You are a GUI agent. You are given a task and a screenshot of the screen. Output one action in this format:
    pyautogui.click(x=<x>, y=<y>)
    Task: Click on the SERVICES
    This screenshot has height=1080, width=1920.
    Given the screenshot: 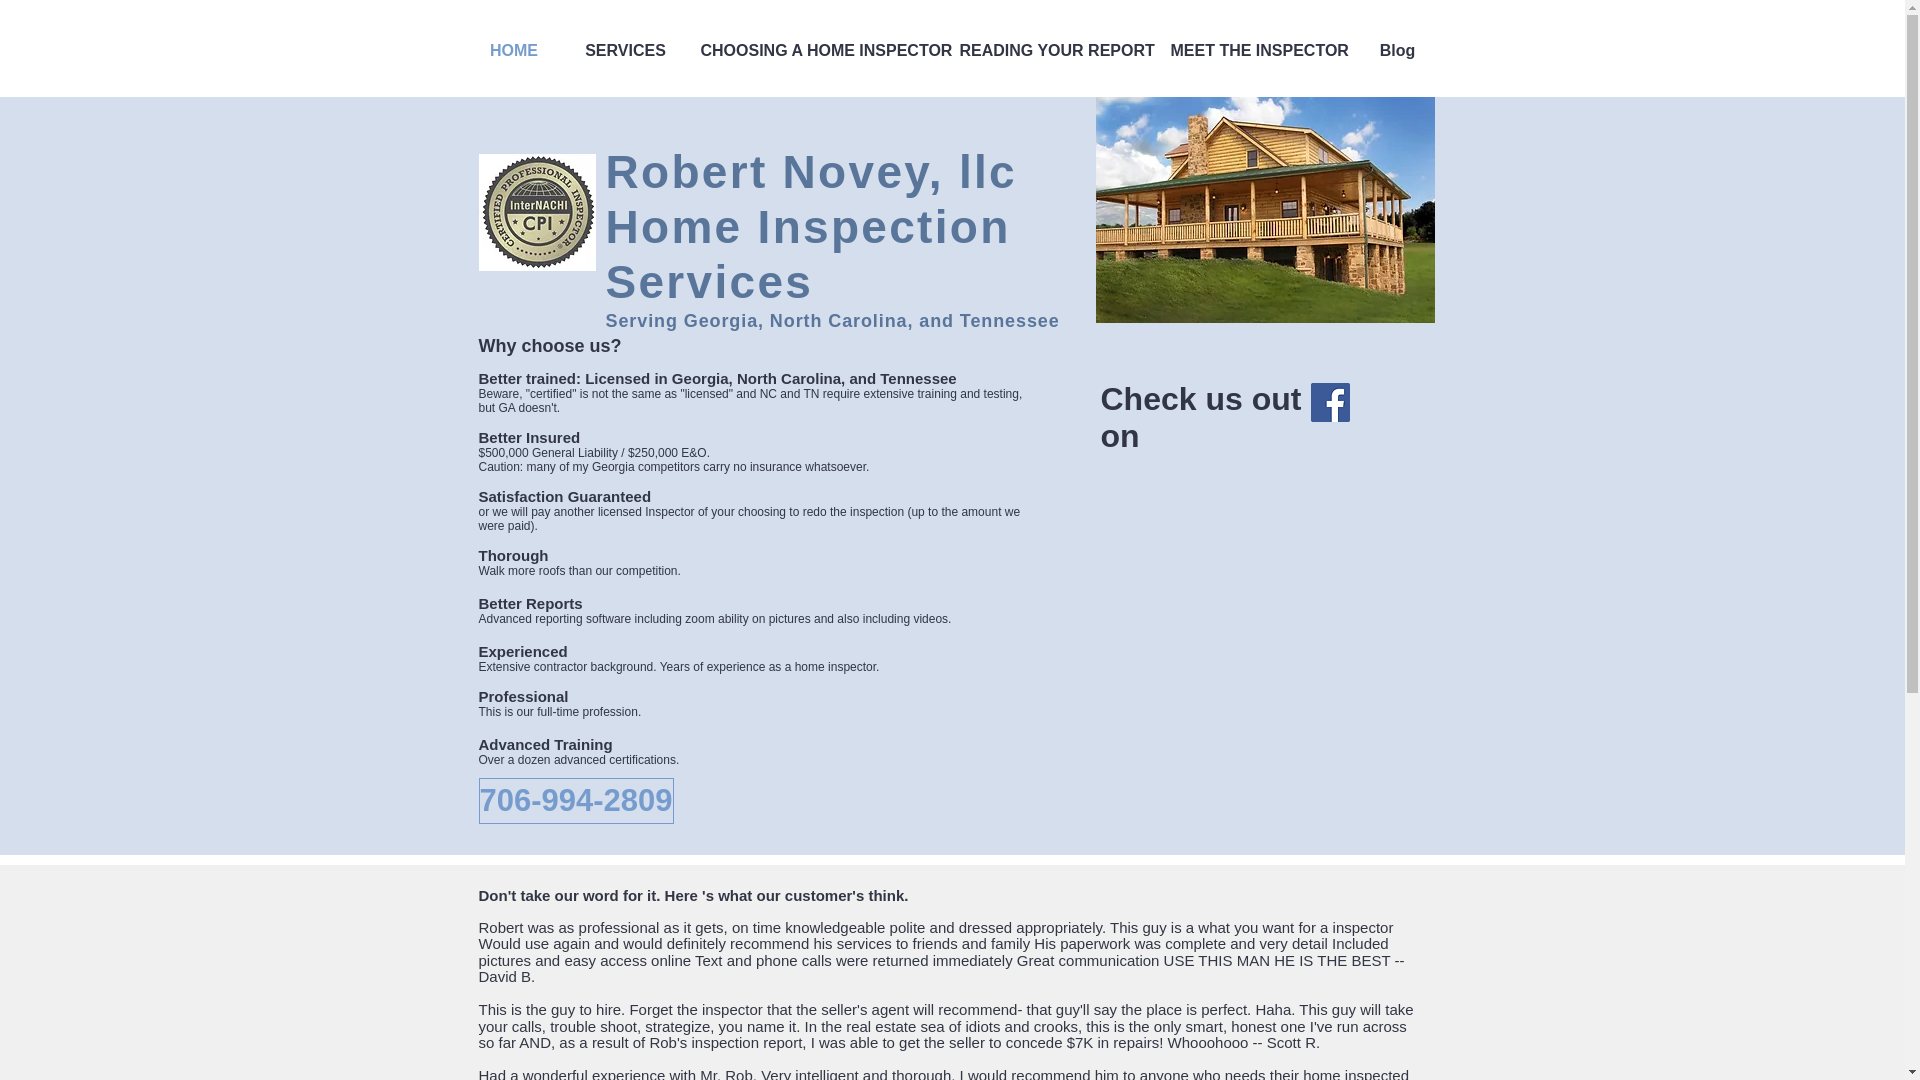 What is the action you would take?
    pyautogui.click(x=626, y=50)
    